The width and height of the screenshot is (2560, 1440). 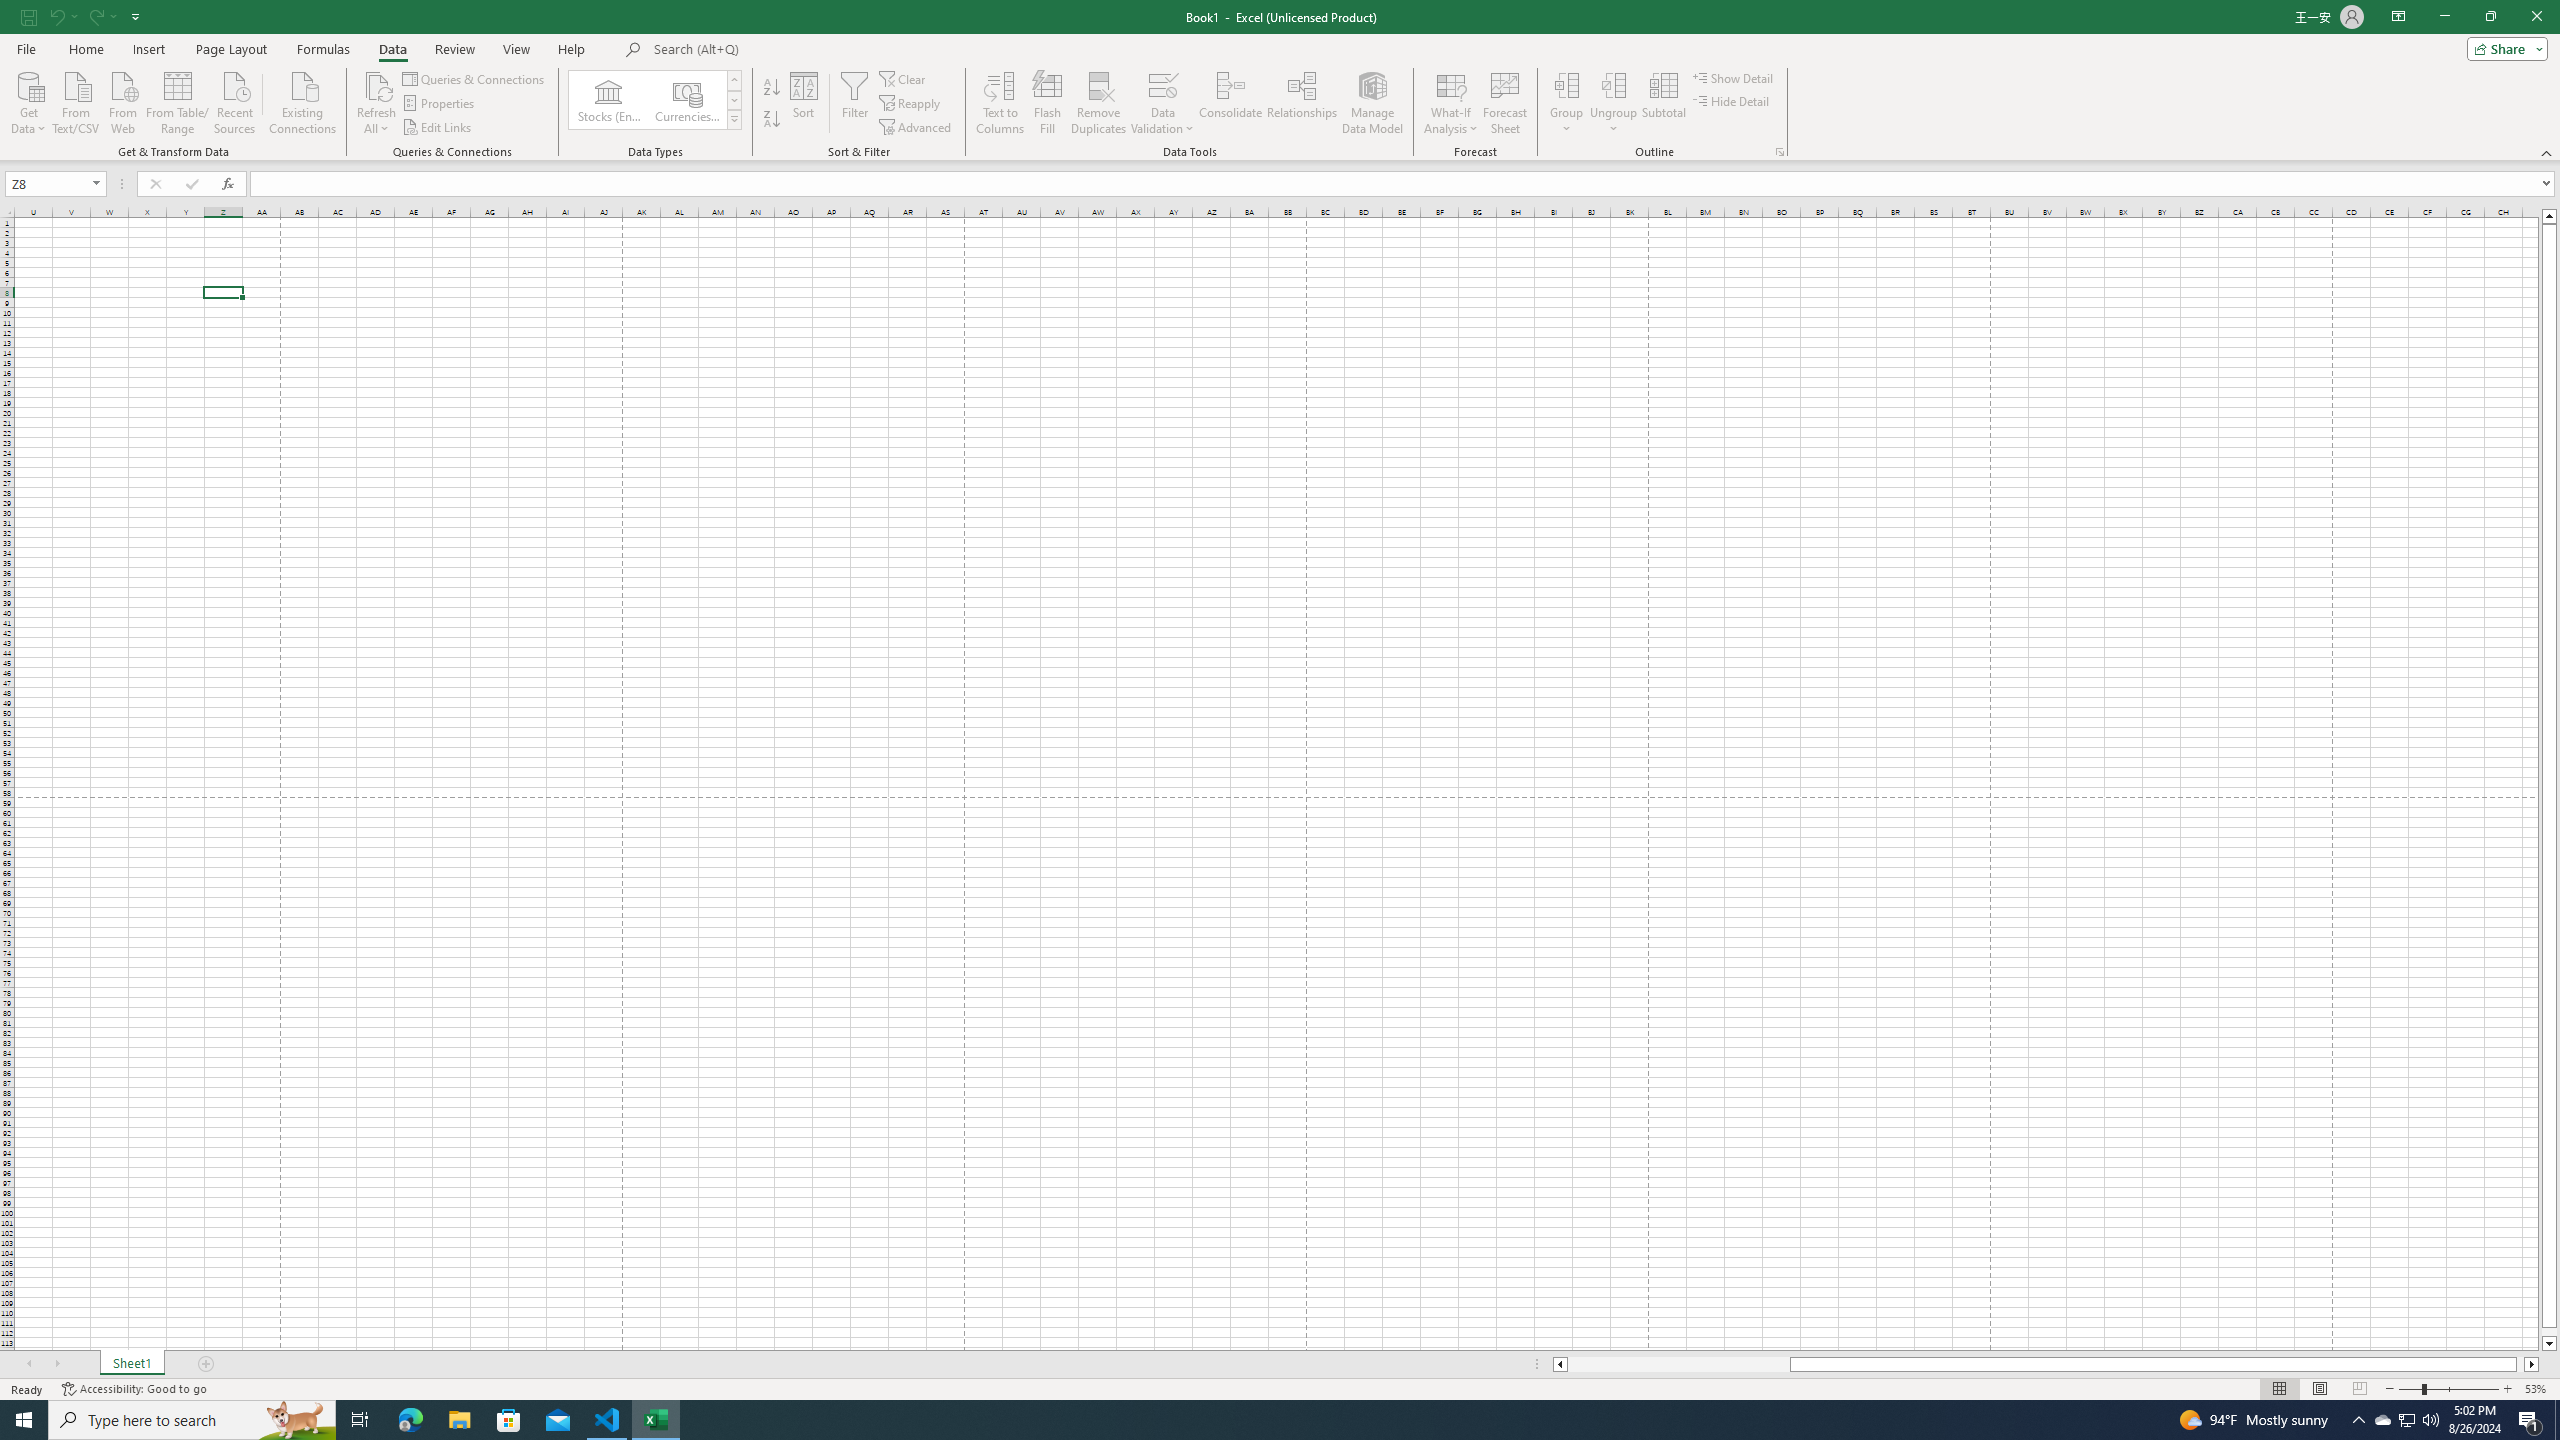 I want to click on Home, so click(x=85, y=49).